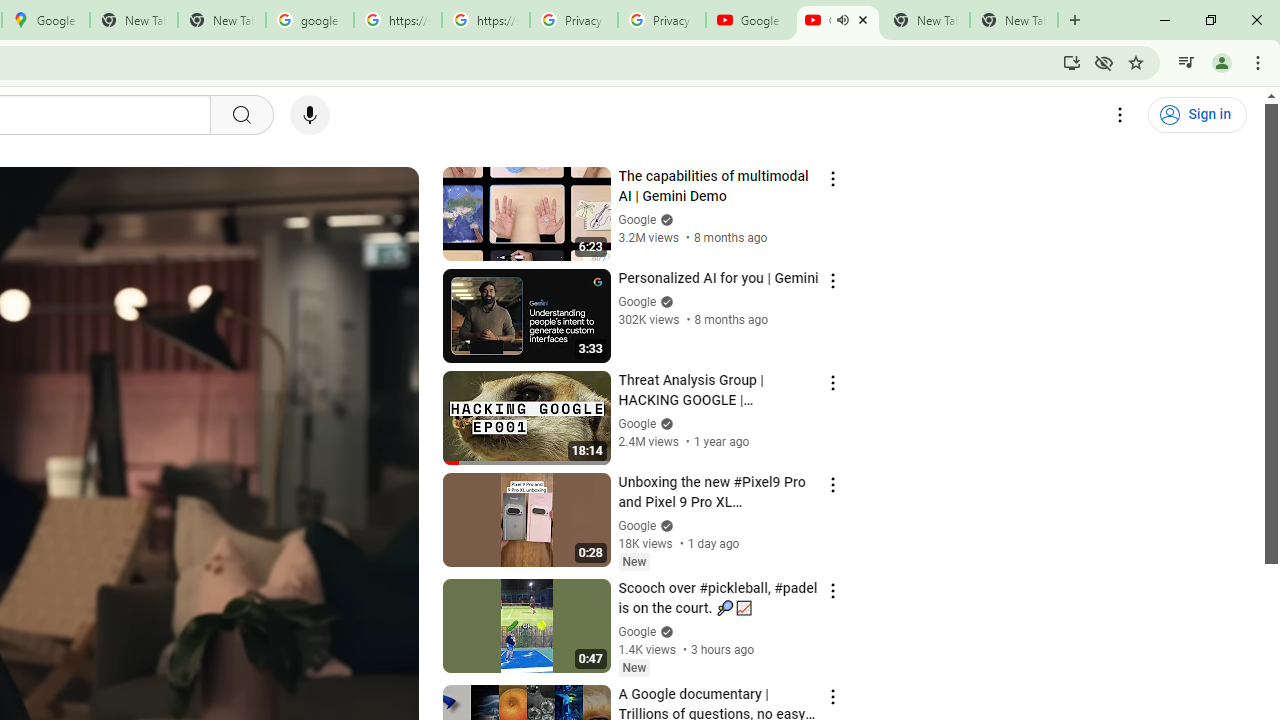  What do you see at coordinates (634, 667) in the screenshot?
I see `New` at bounding box center [634, 667].